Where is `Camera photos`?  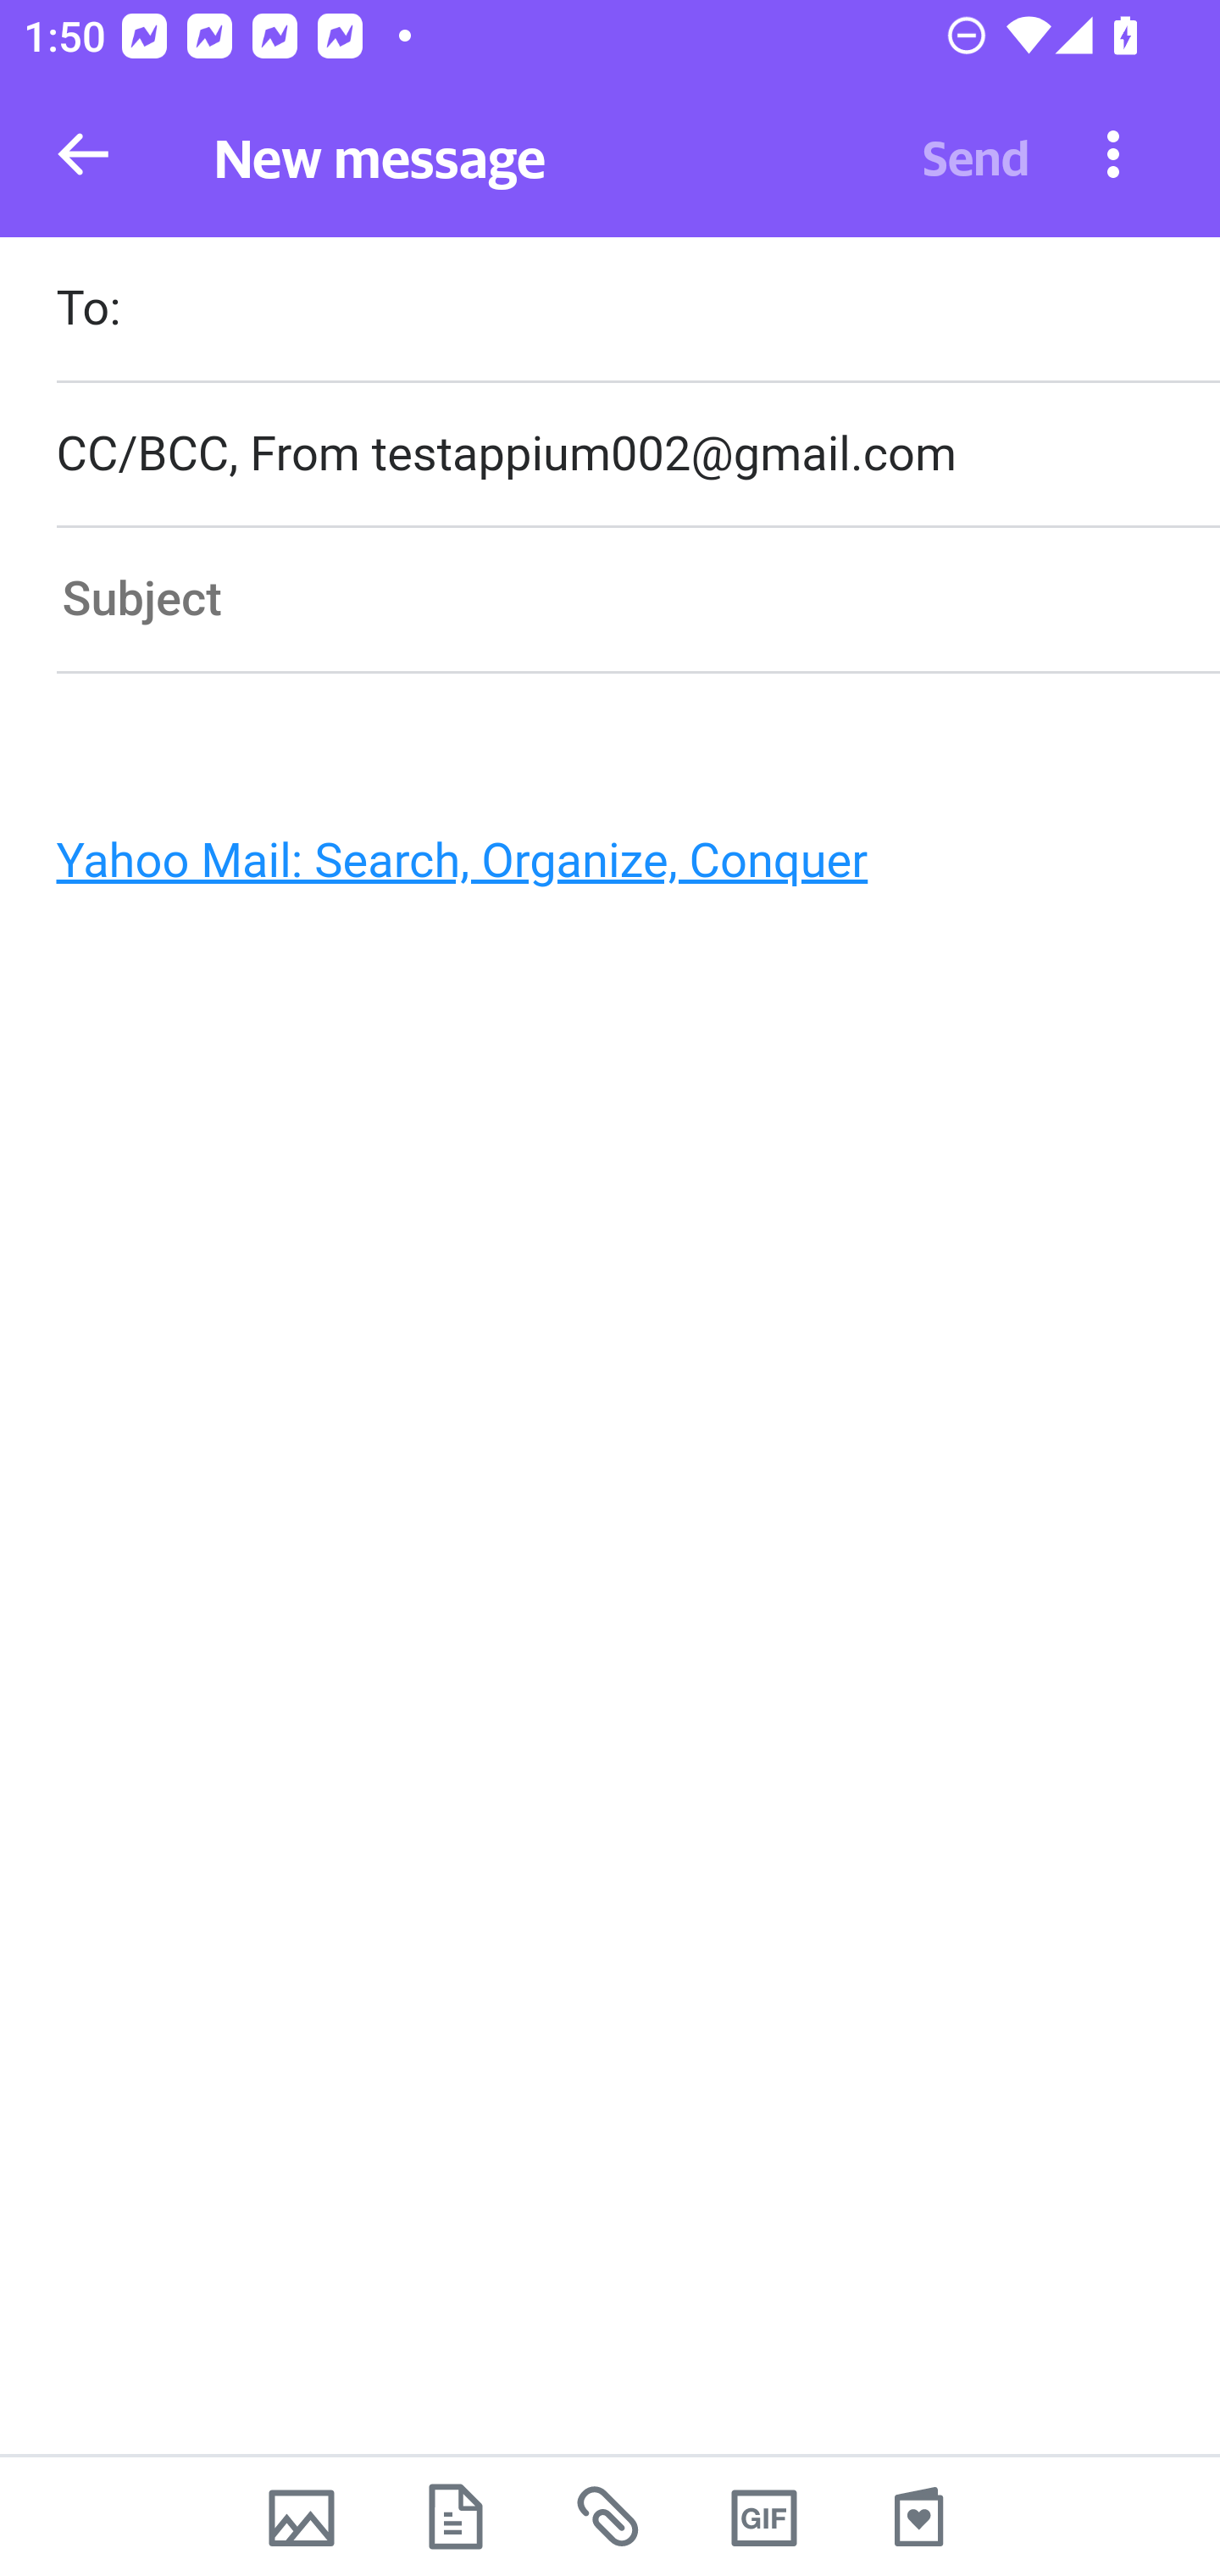
Camera photos is located at coordinates (301, 2517).